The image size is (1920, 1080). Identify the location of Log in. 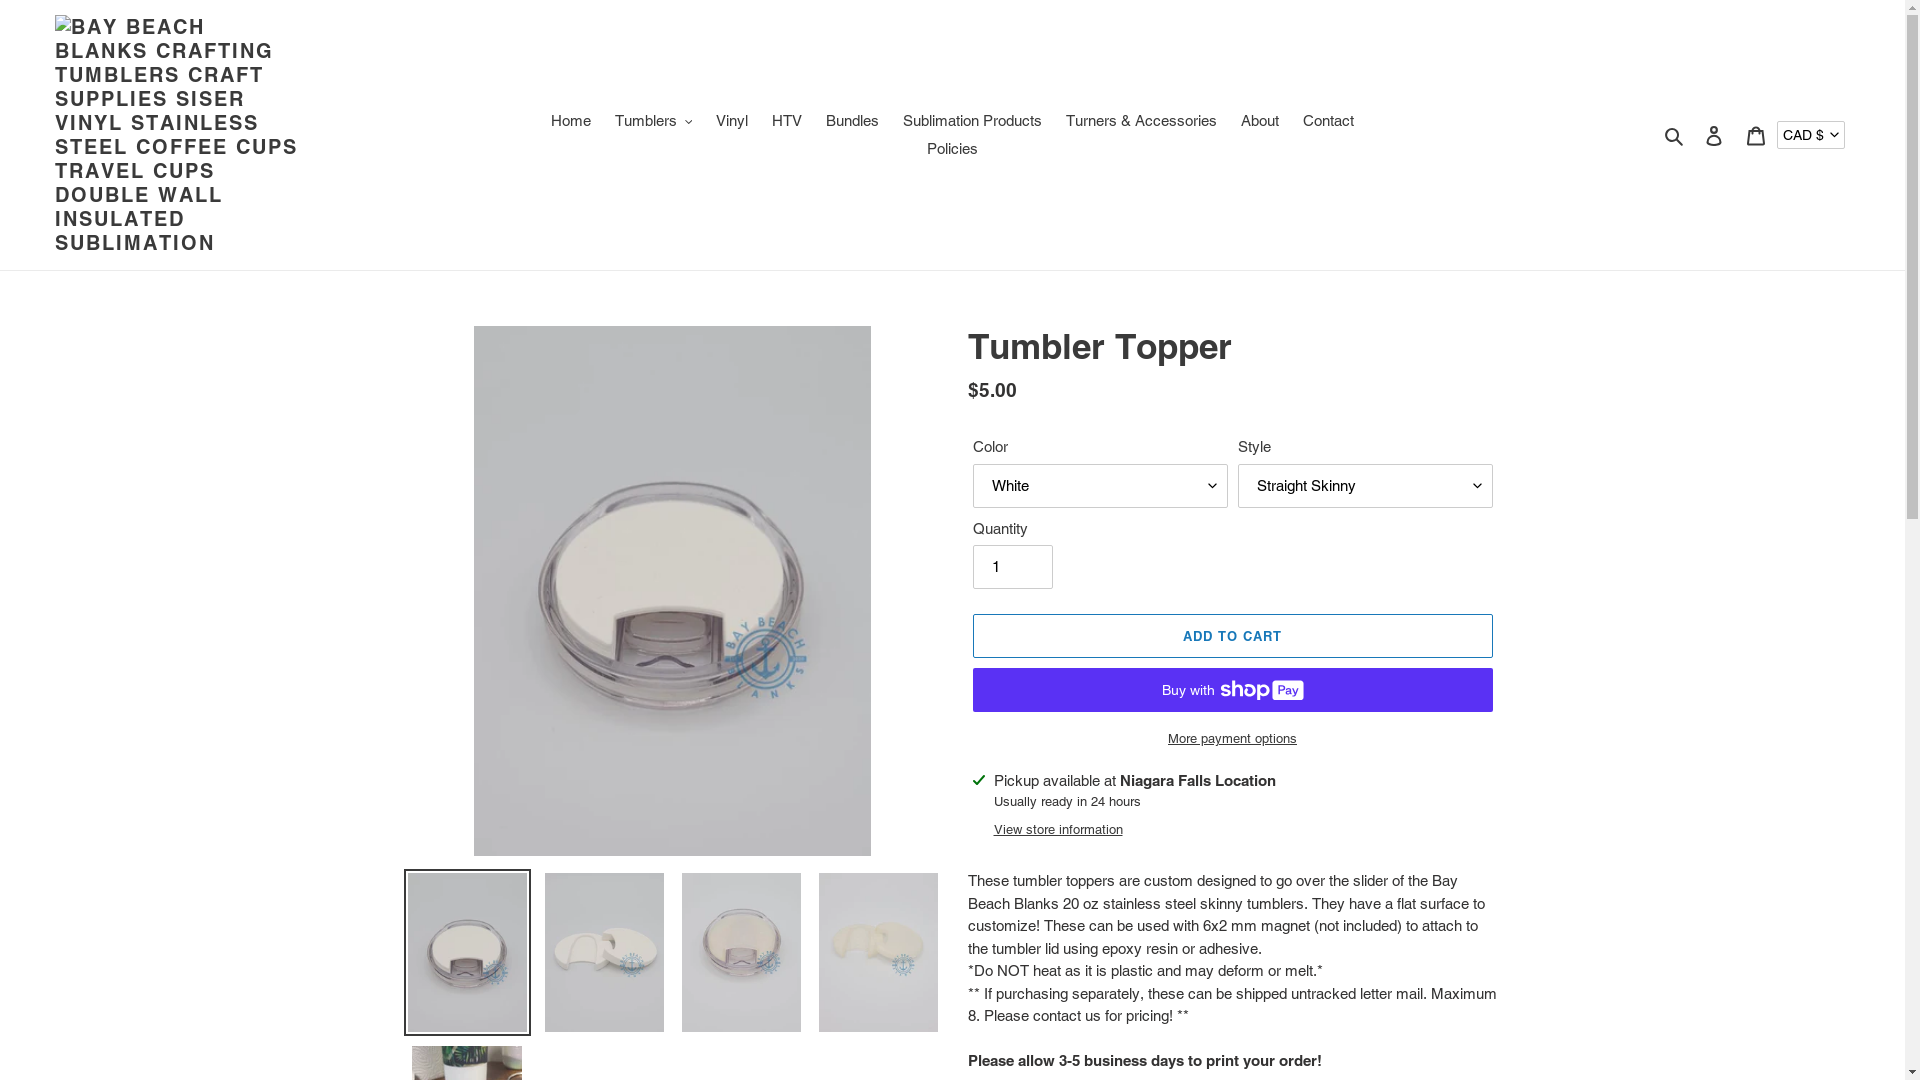
(1714, 136).